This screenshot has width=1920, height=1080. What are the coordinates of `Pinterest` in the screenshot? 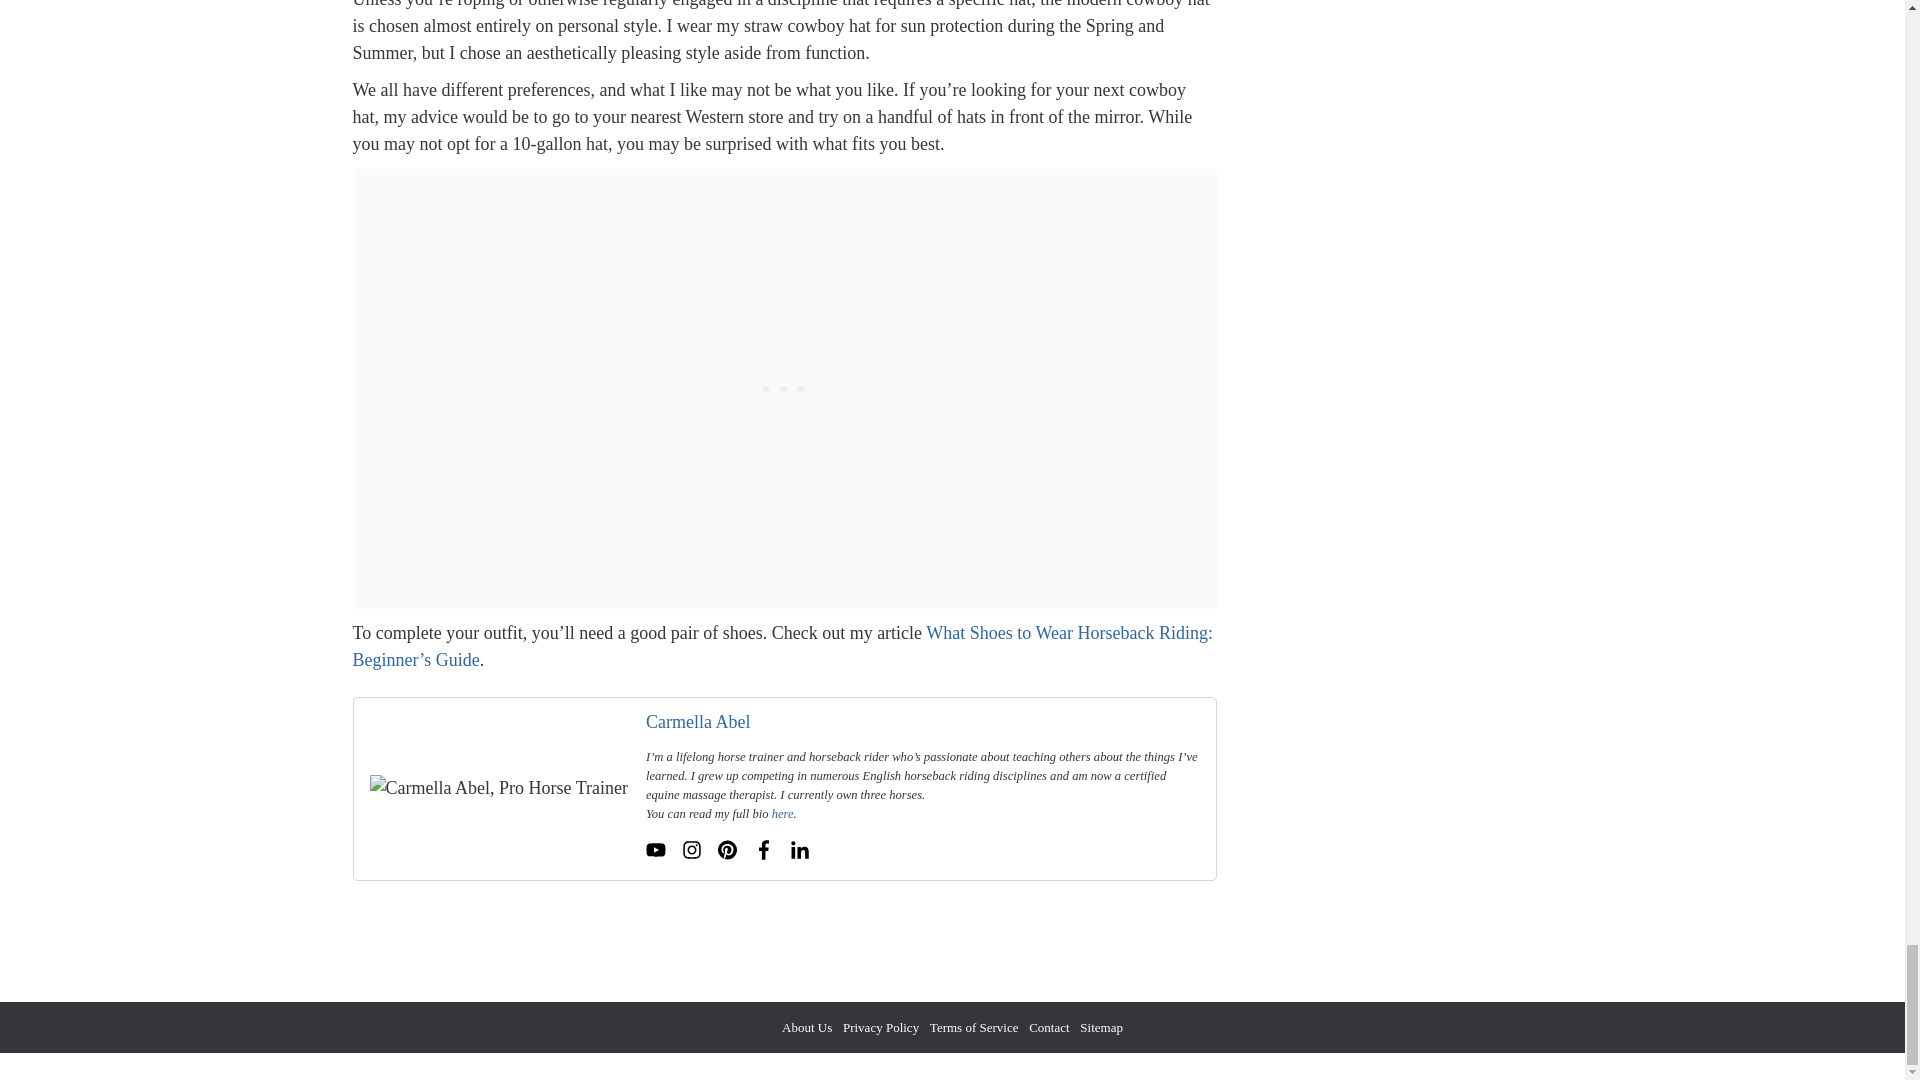 It's located at (728, 850).